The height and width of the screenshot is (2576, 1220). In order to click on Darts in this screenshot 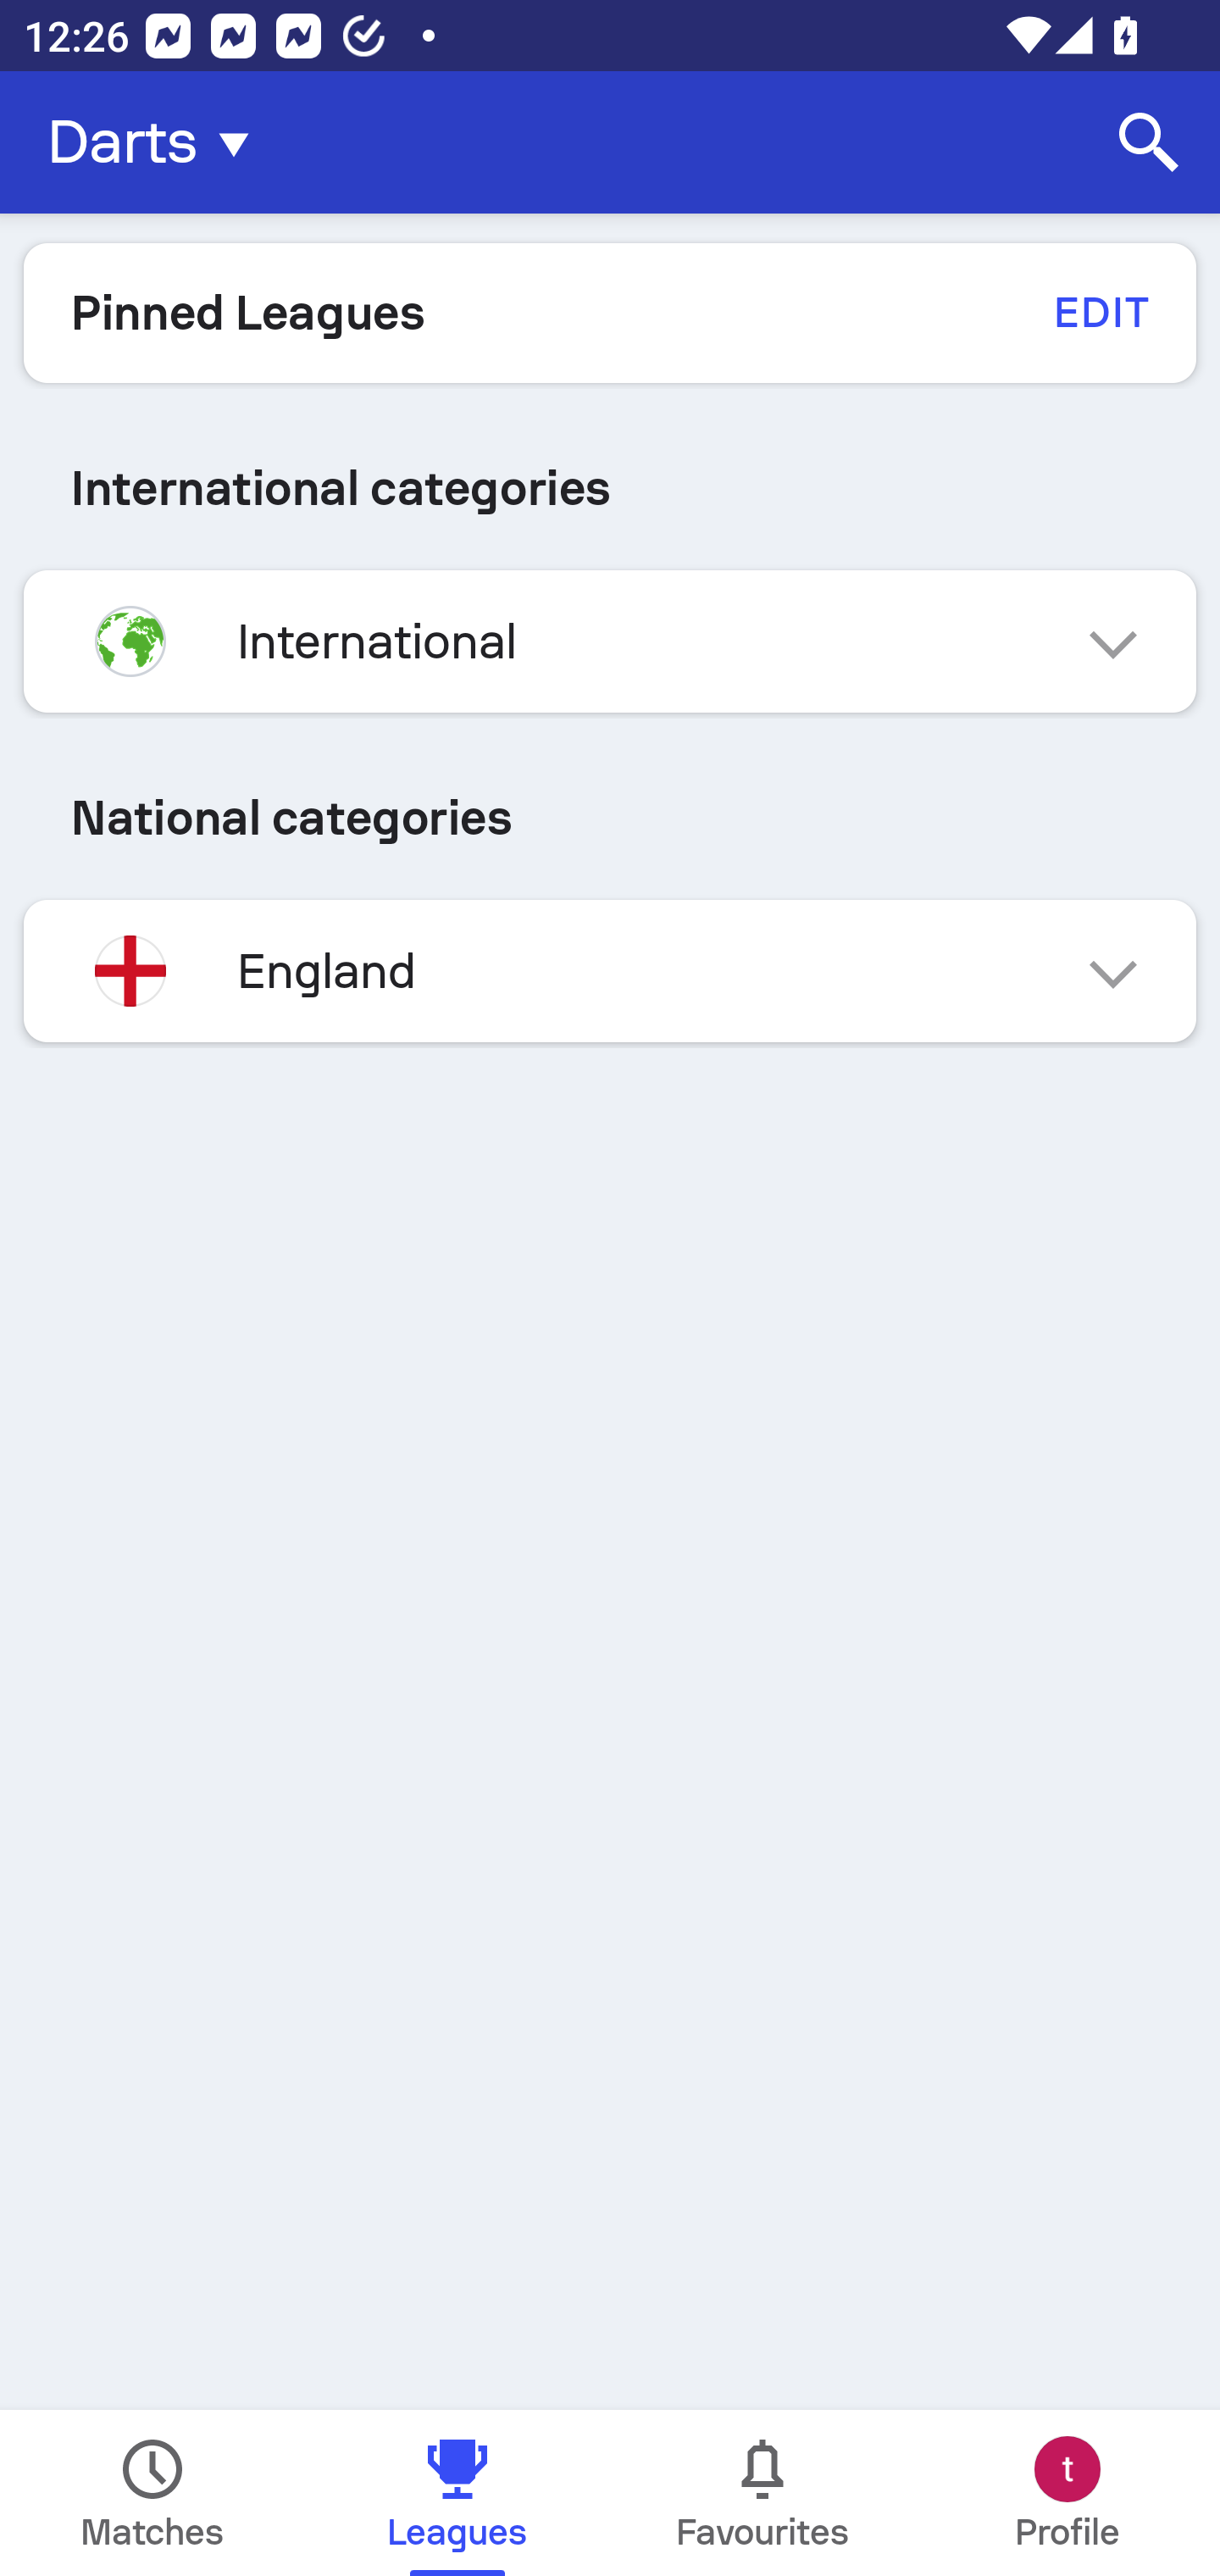, I will do `click(158, 142)`.